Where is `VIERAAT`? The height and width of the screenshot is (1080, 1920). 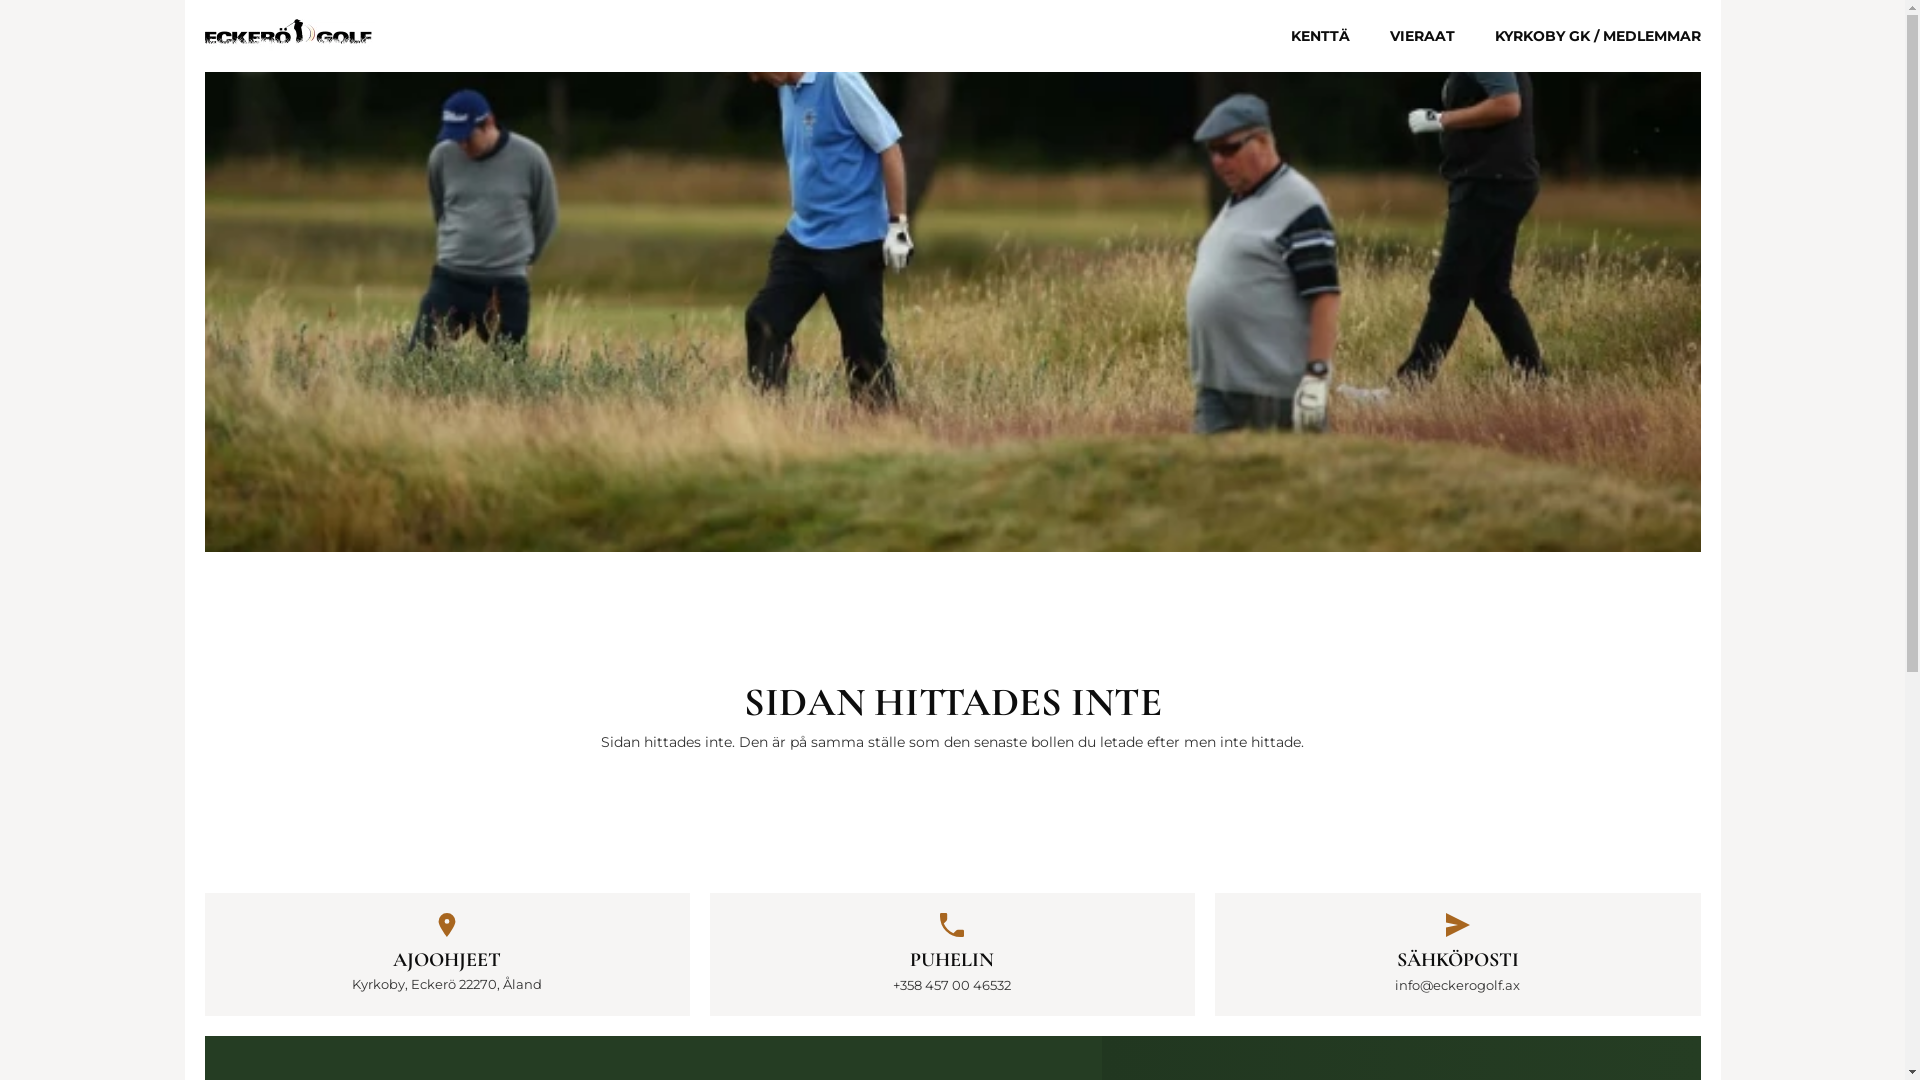 VIERAAT is located at coordinates (1422, 36).